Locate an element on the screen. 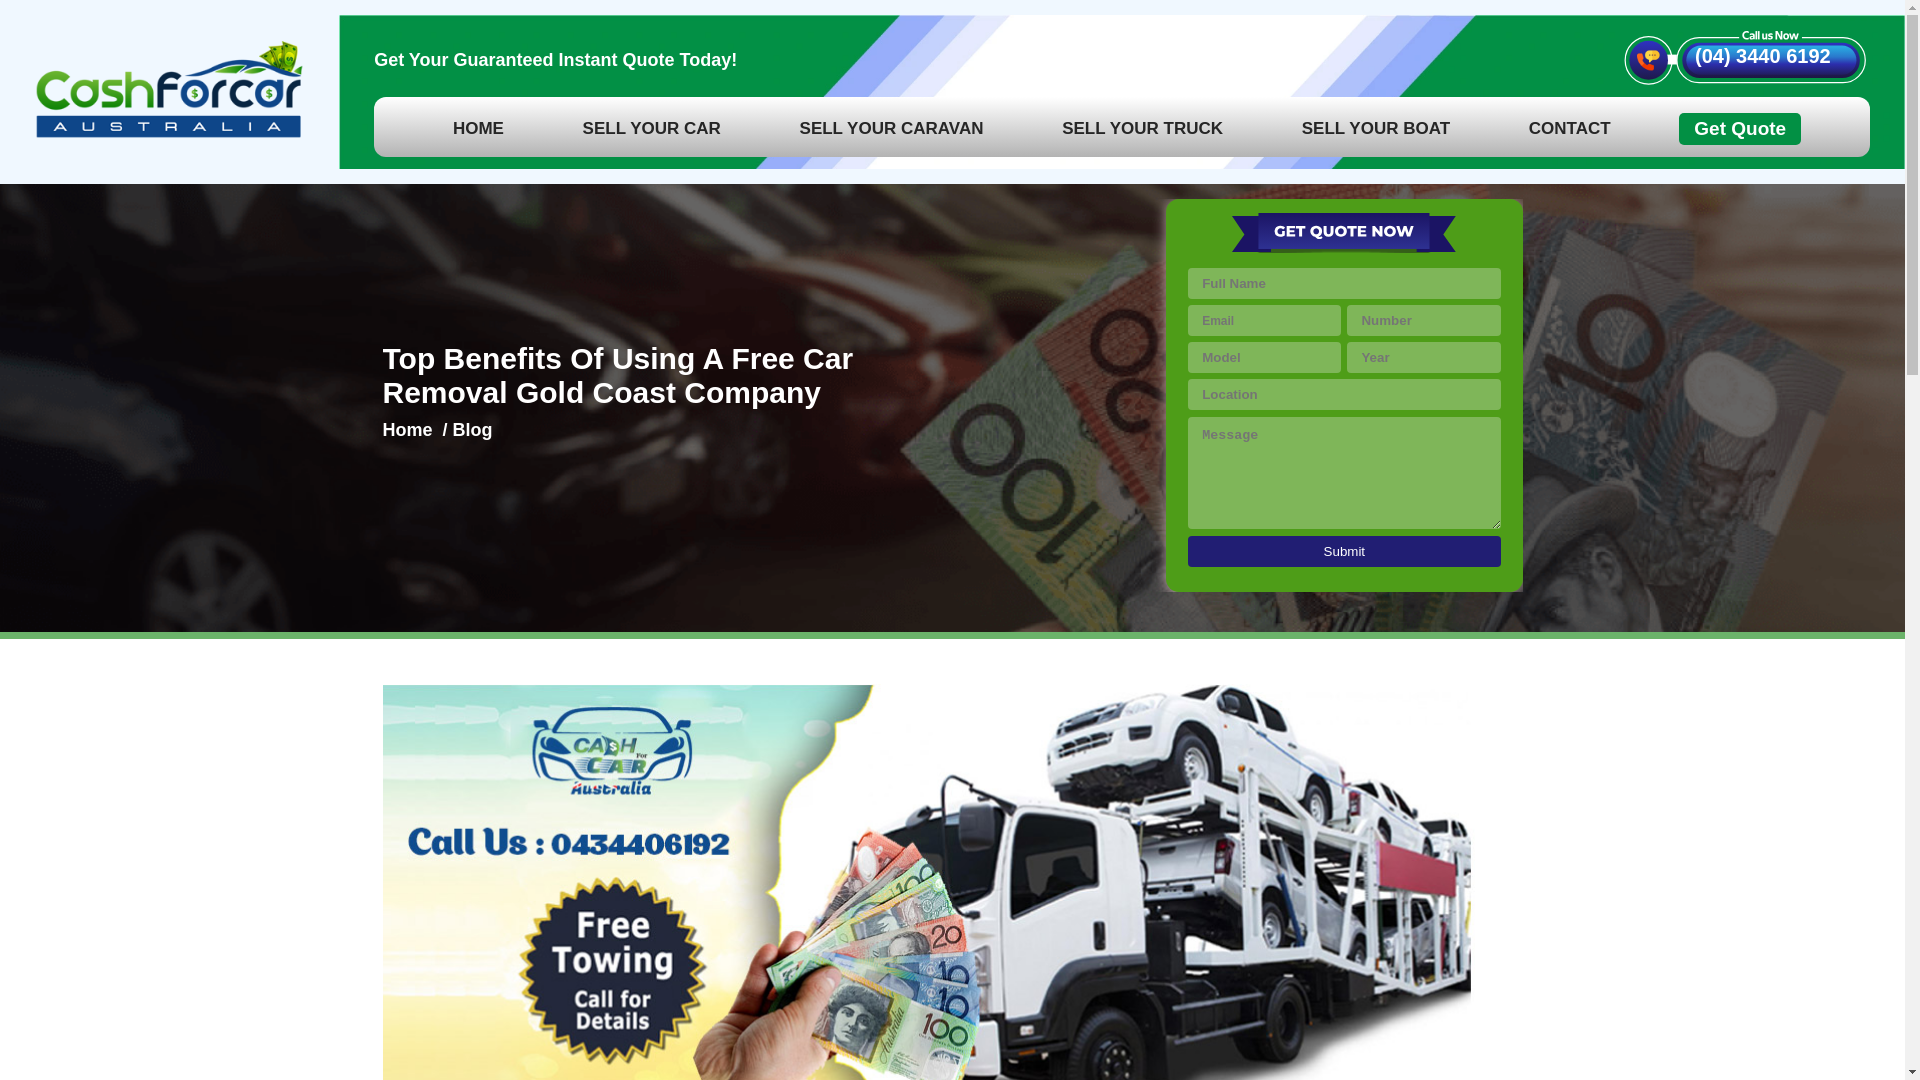  Please type a valid year e.g. 2020 is located at coordinates (1423, 357).